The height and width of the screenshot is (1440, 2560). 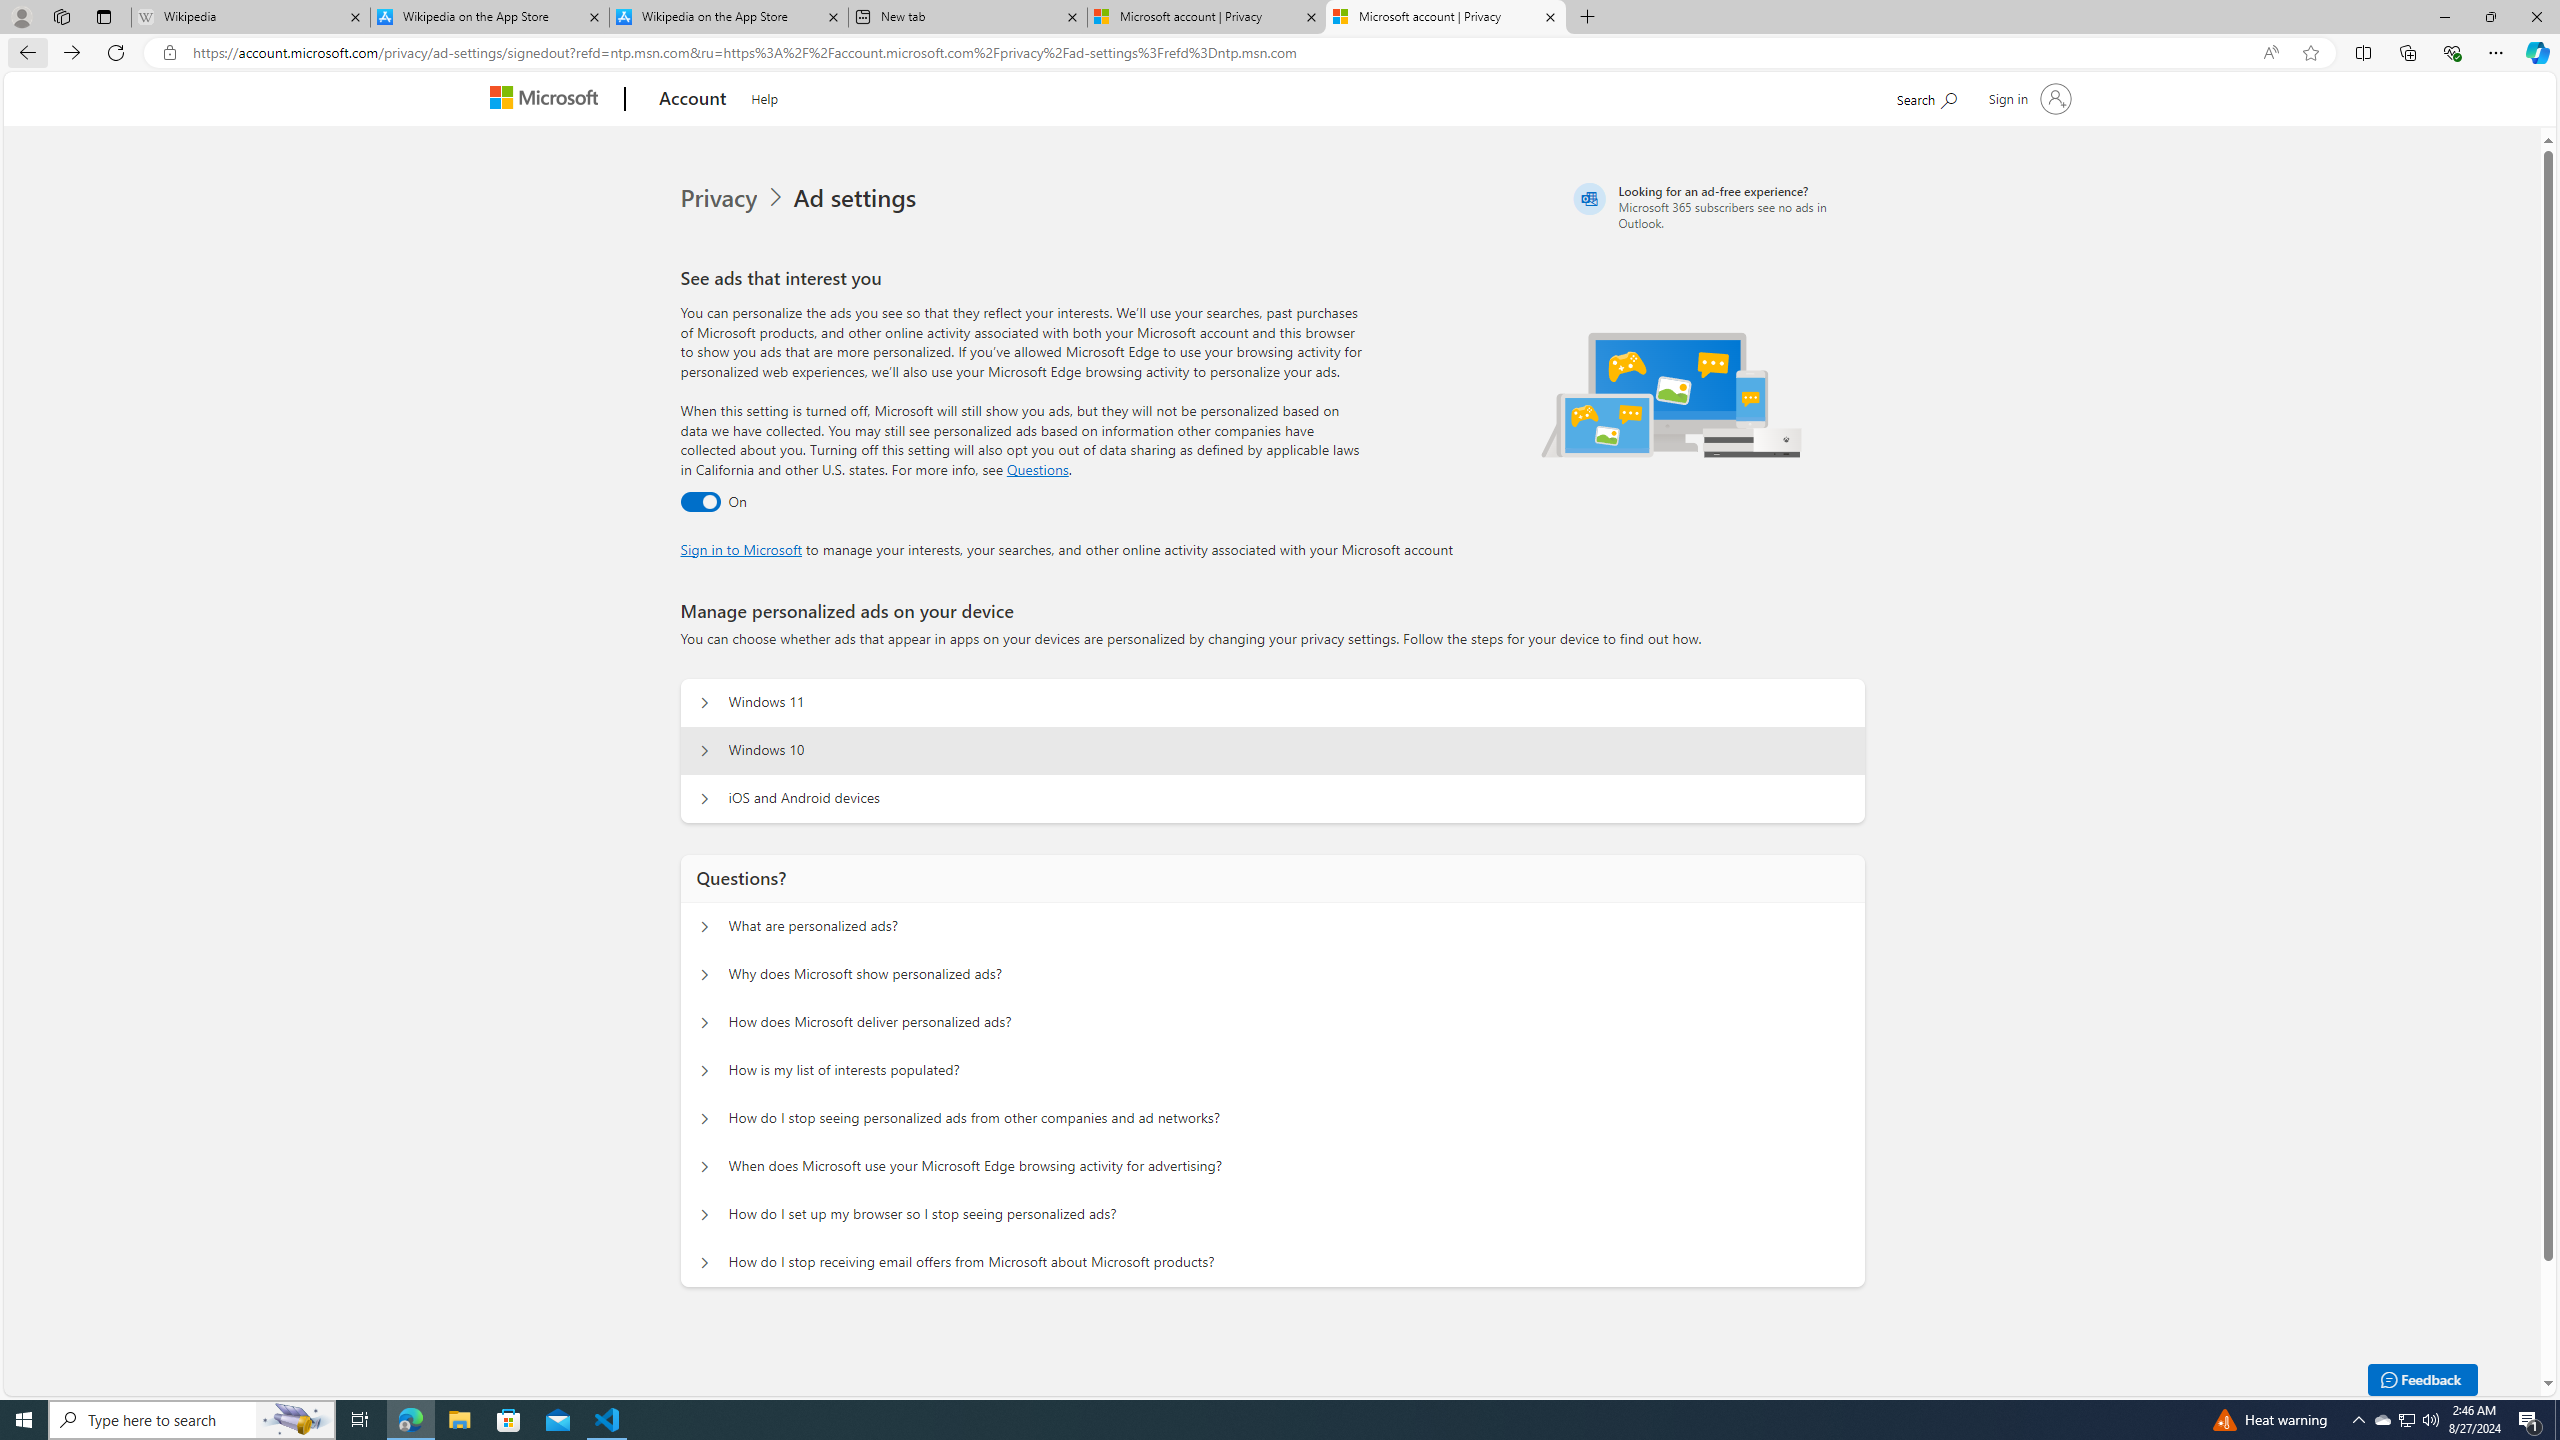 What do you see at coordinates (764, 96) in the screenshot?
I see `Help` at bounding box center [764, 96].